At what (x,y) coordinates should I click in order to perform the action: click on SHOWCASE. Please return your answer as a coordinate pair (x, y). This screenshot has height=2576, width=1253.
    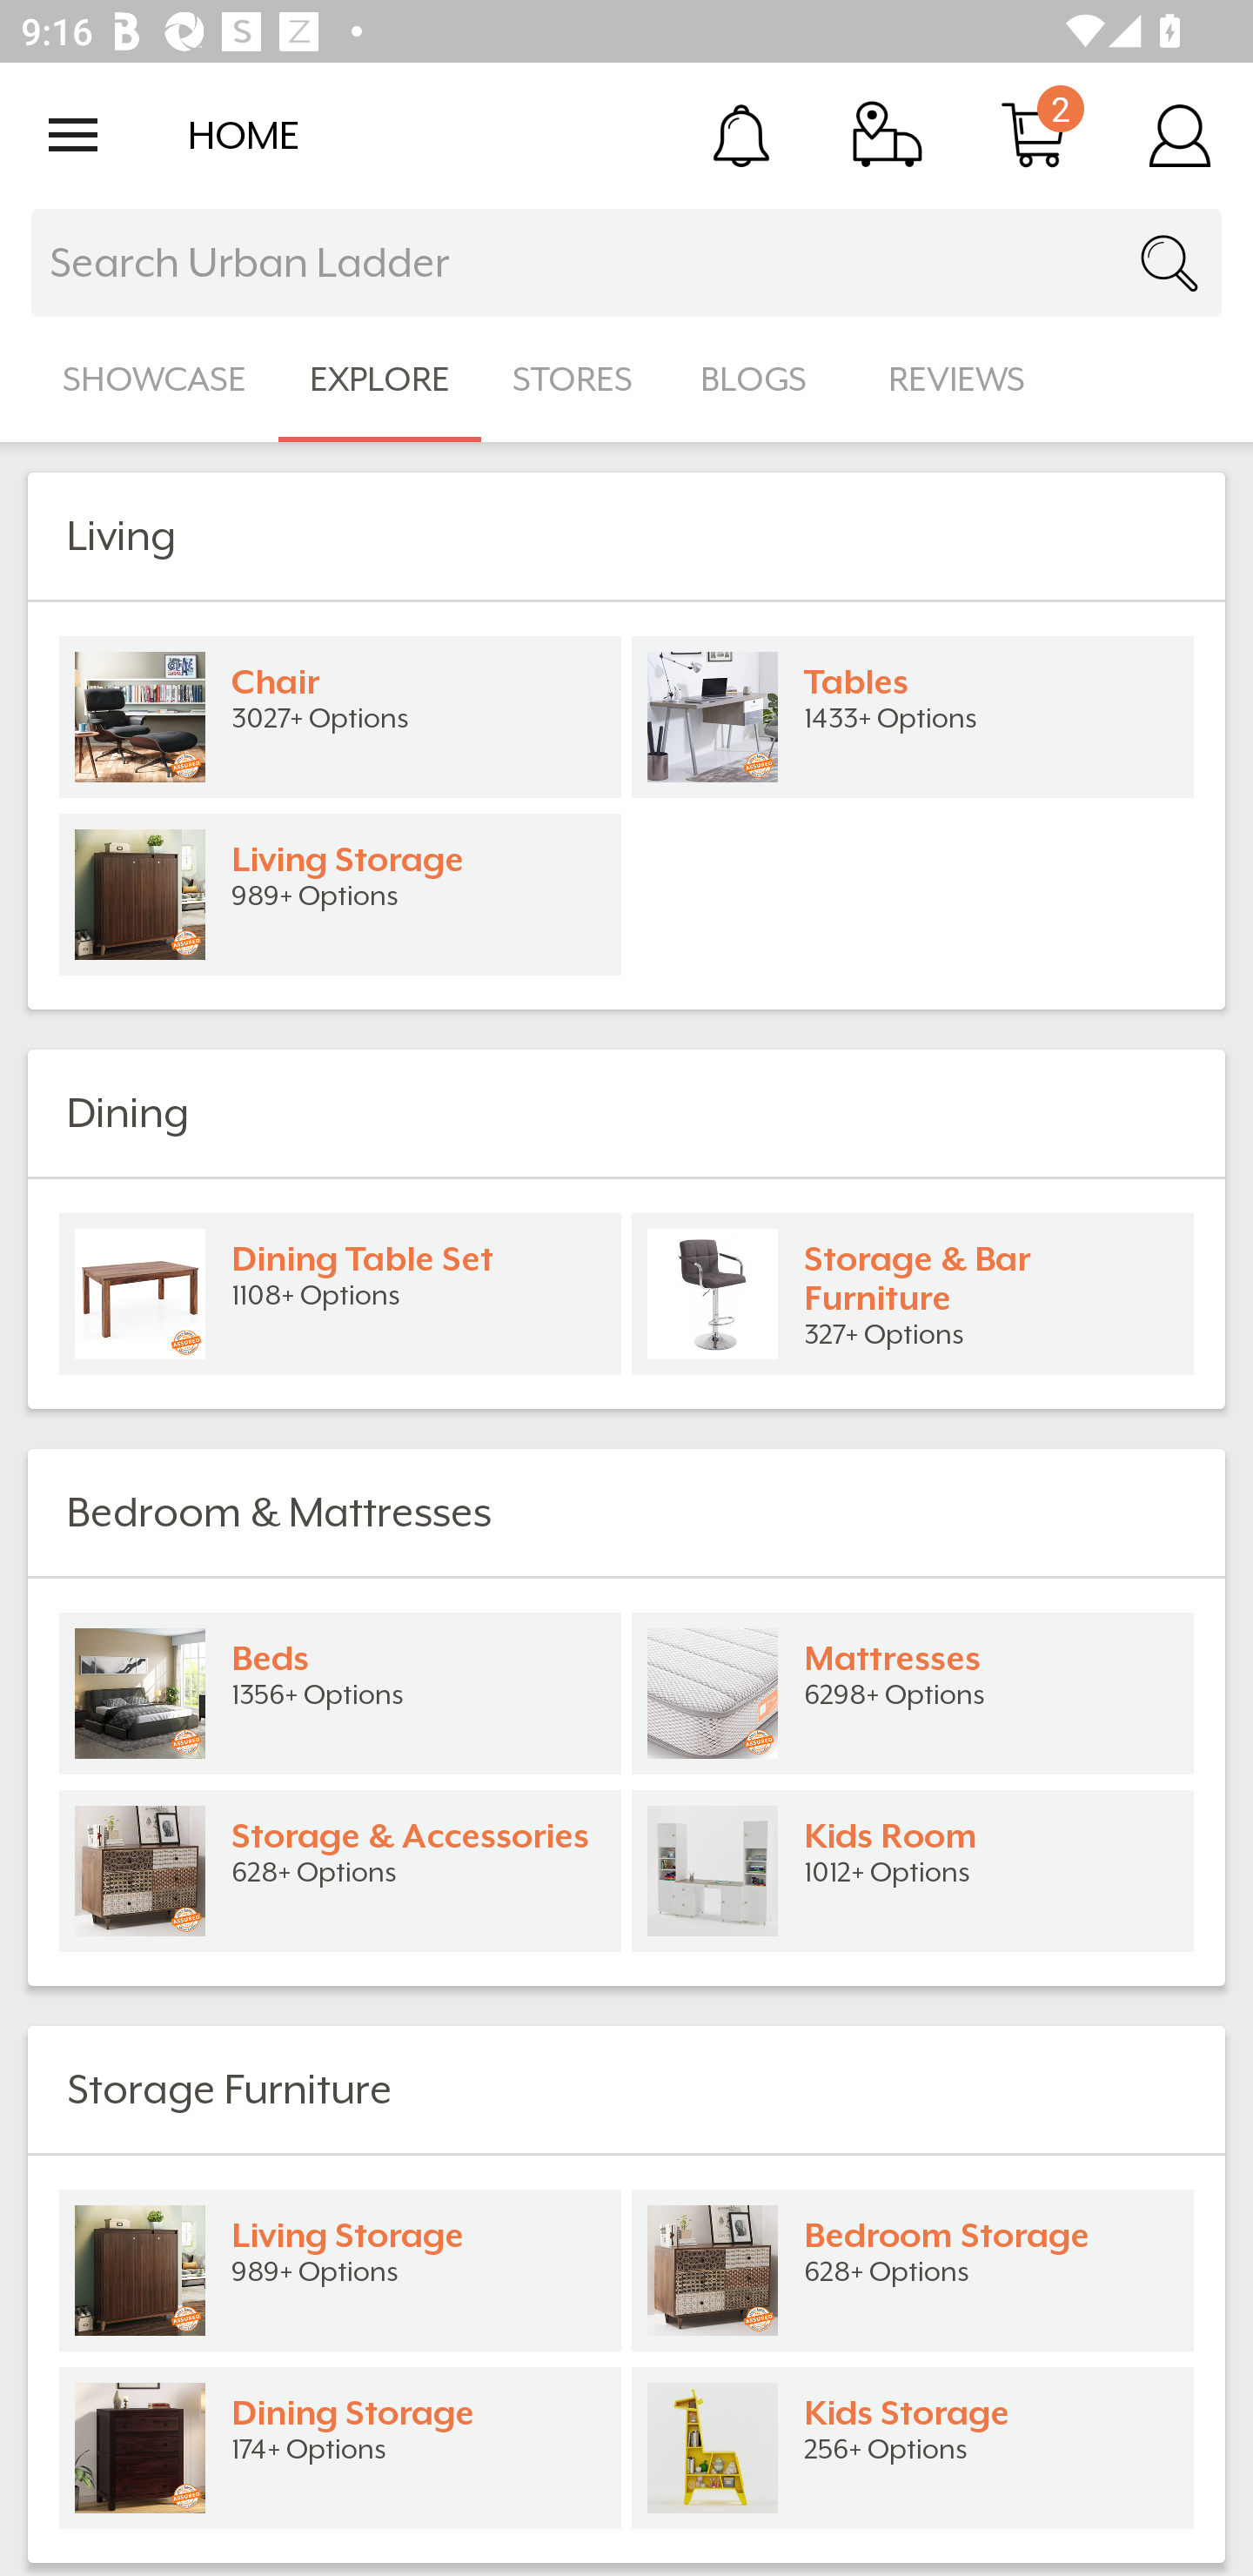
    Looking at the image, I should click on (155, 379).